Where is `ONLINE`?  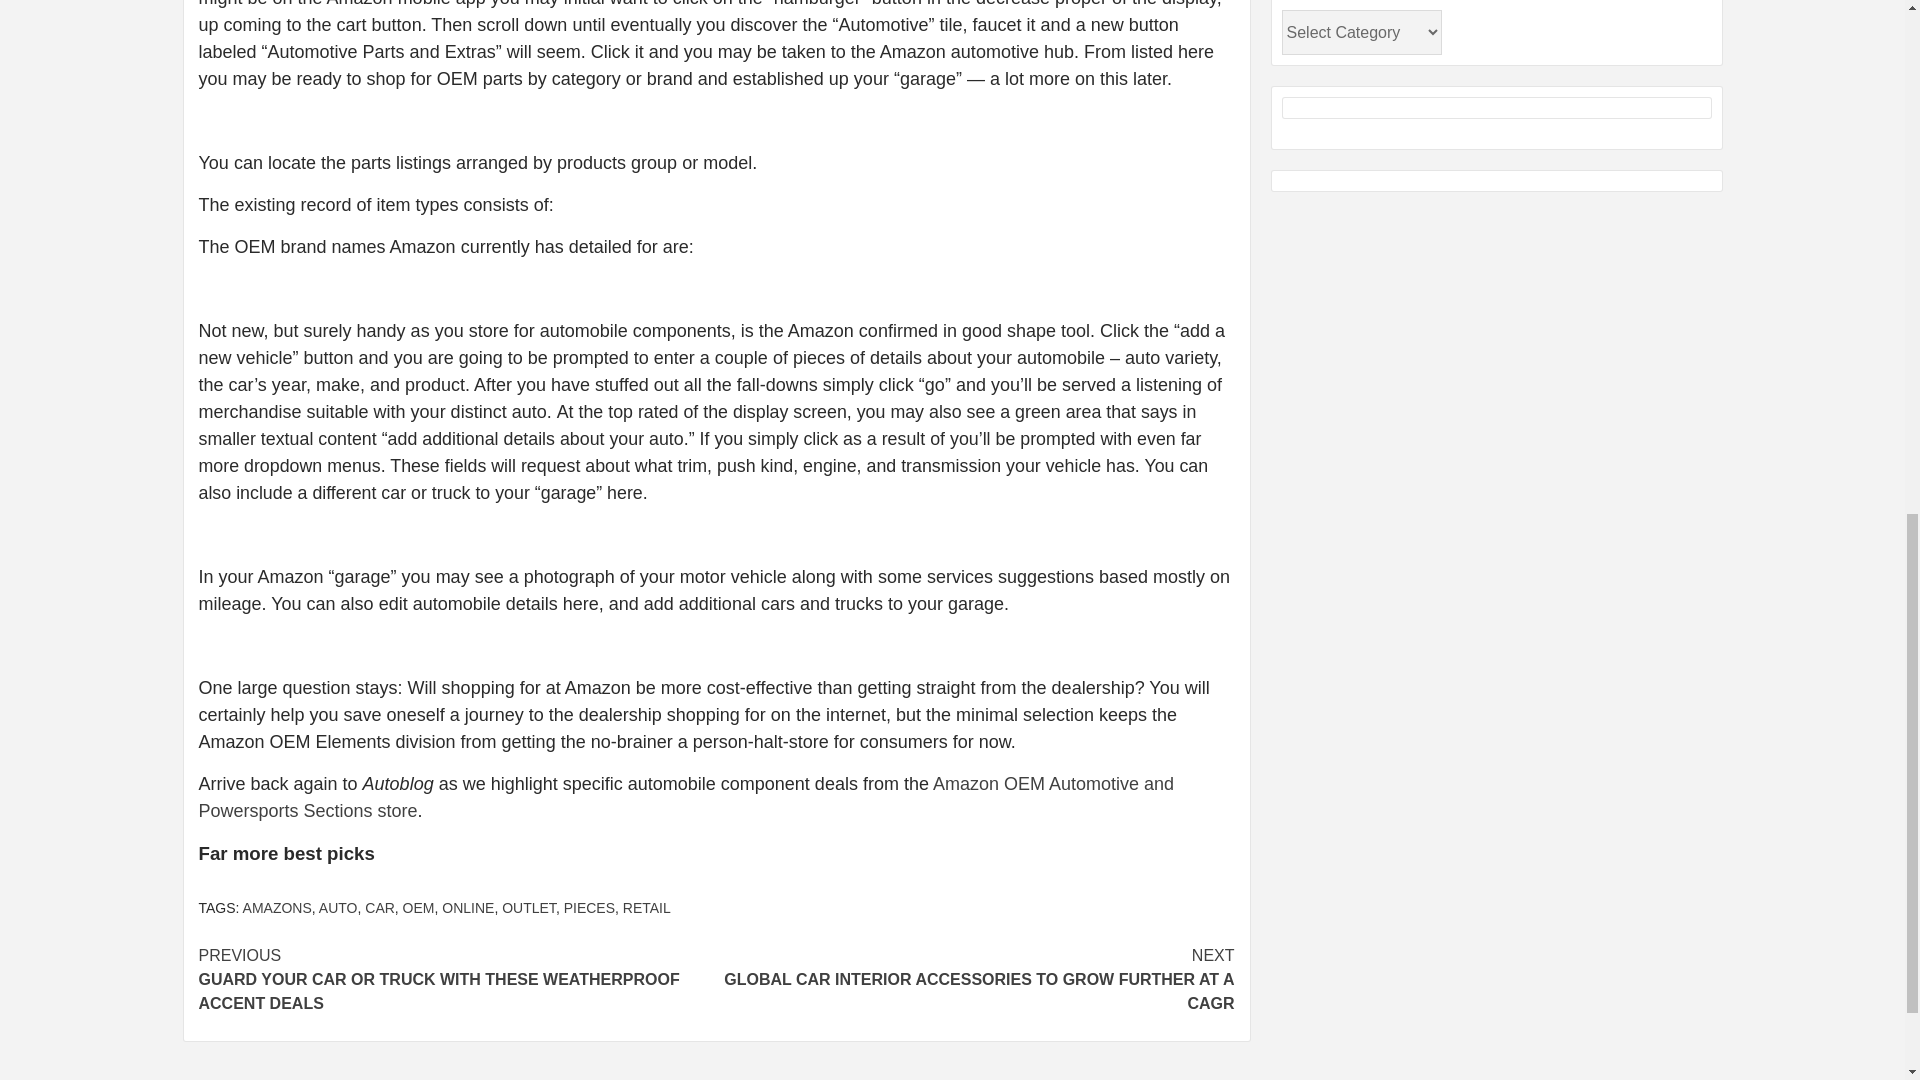 ONLINE is located at coordinates (467, 907).